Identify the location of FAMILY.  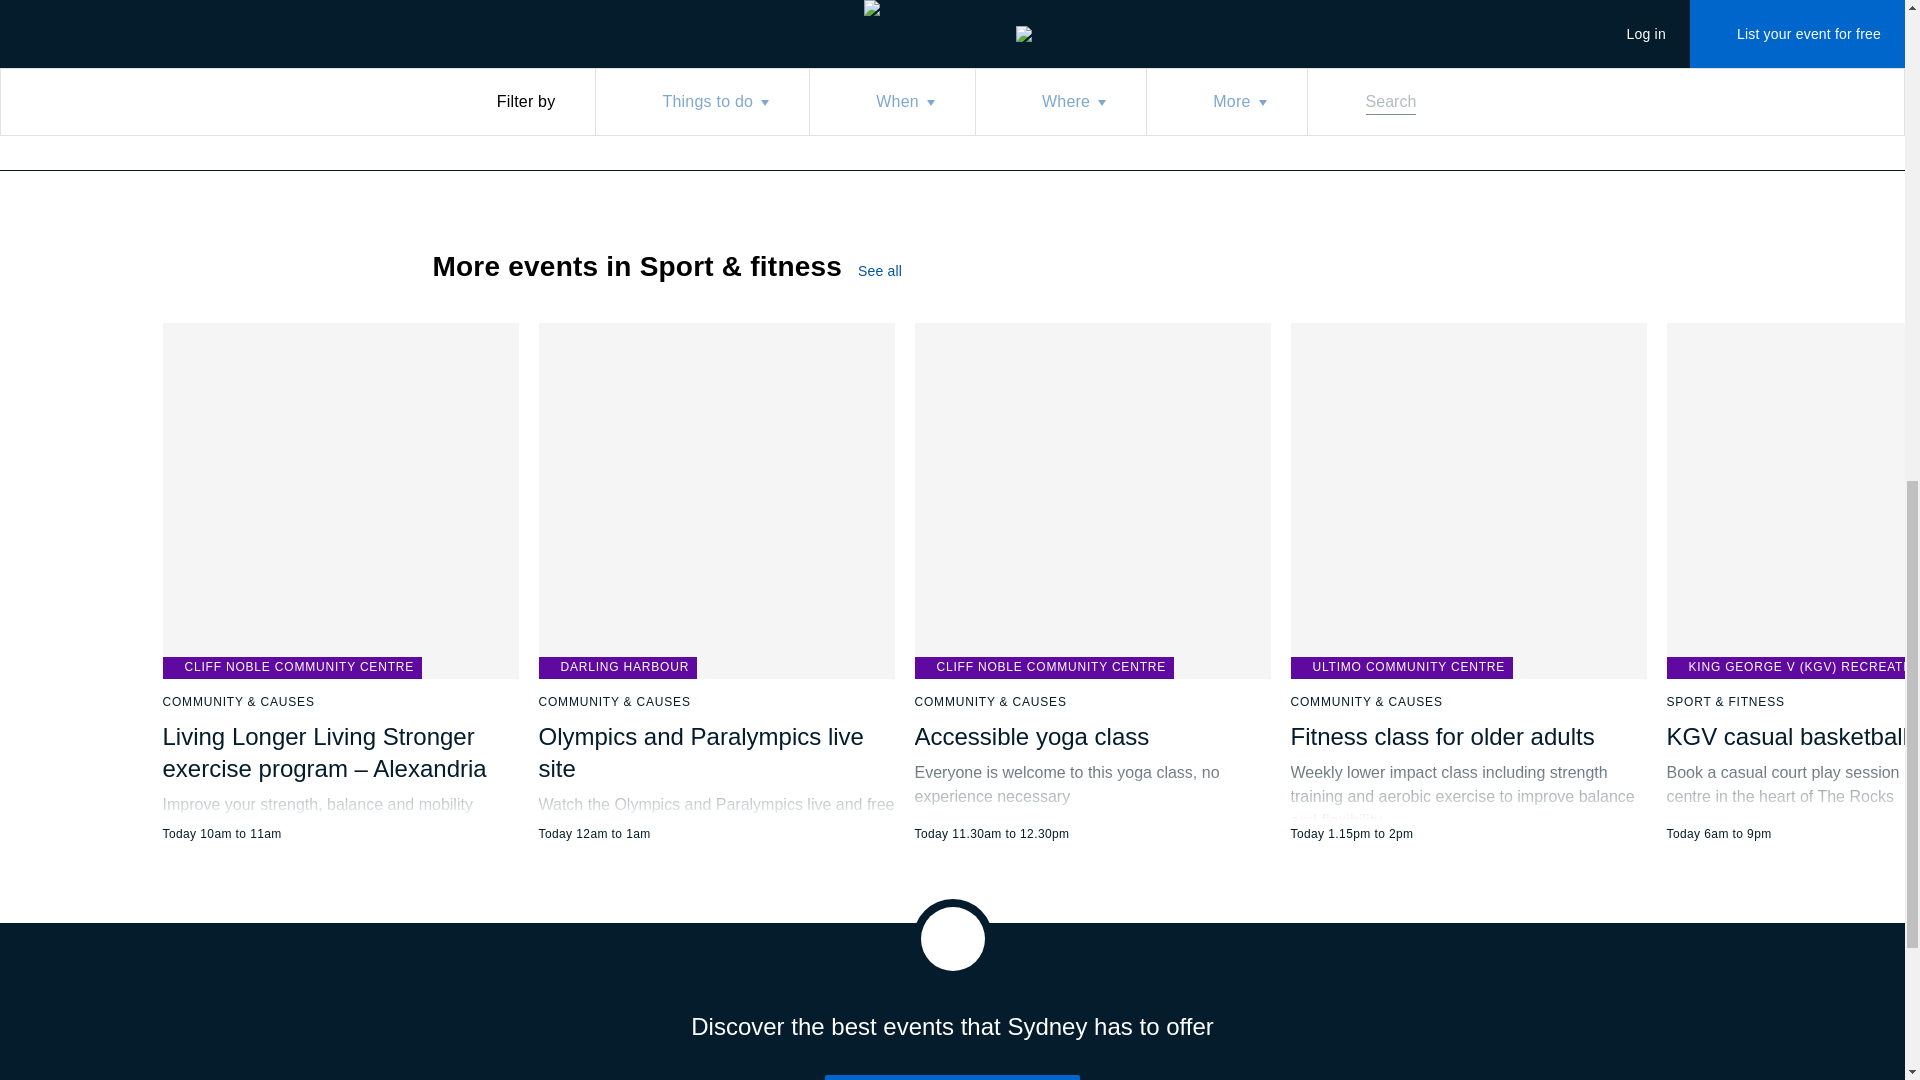
(464, 28).